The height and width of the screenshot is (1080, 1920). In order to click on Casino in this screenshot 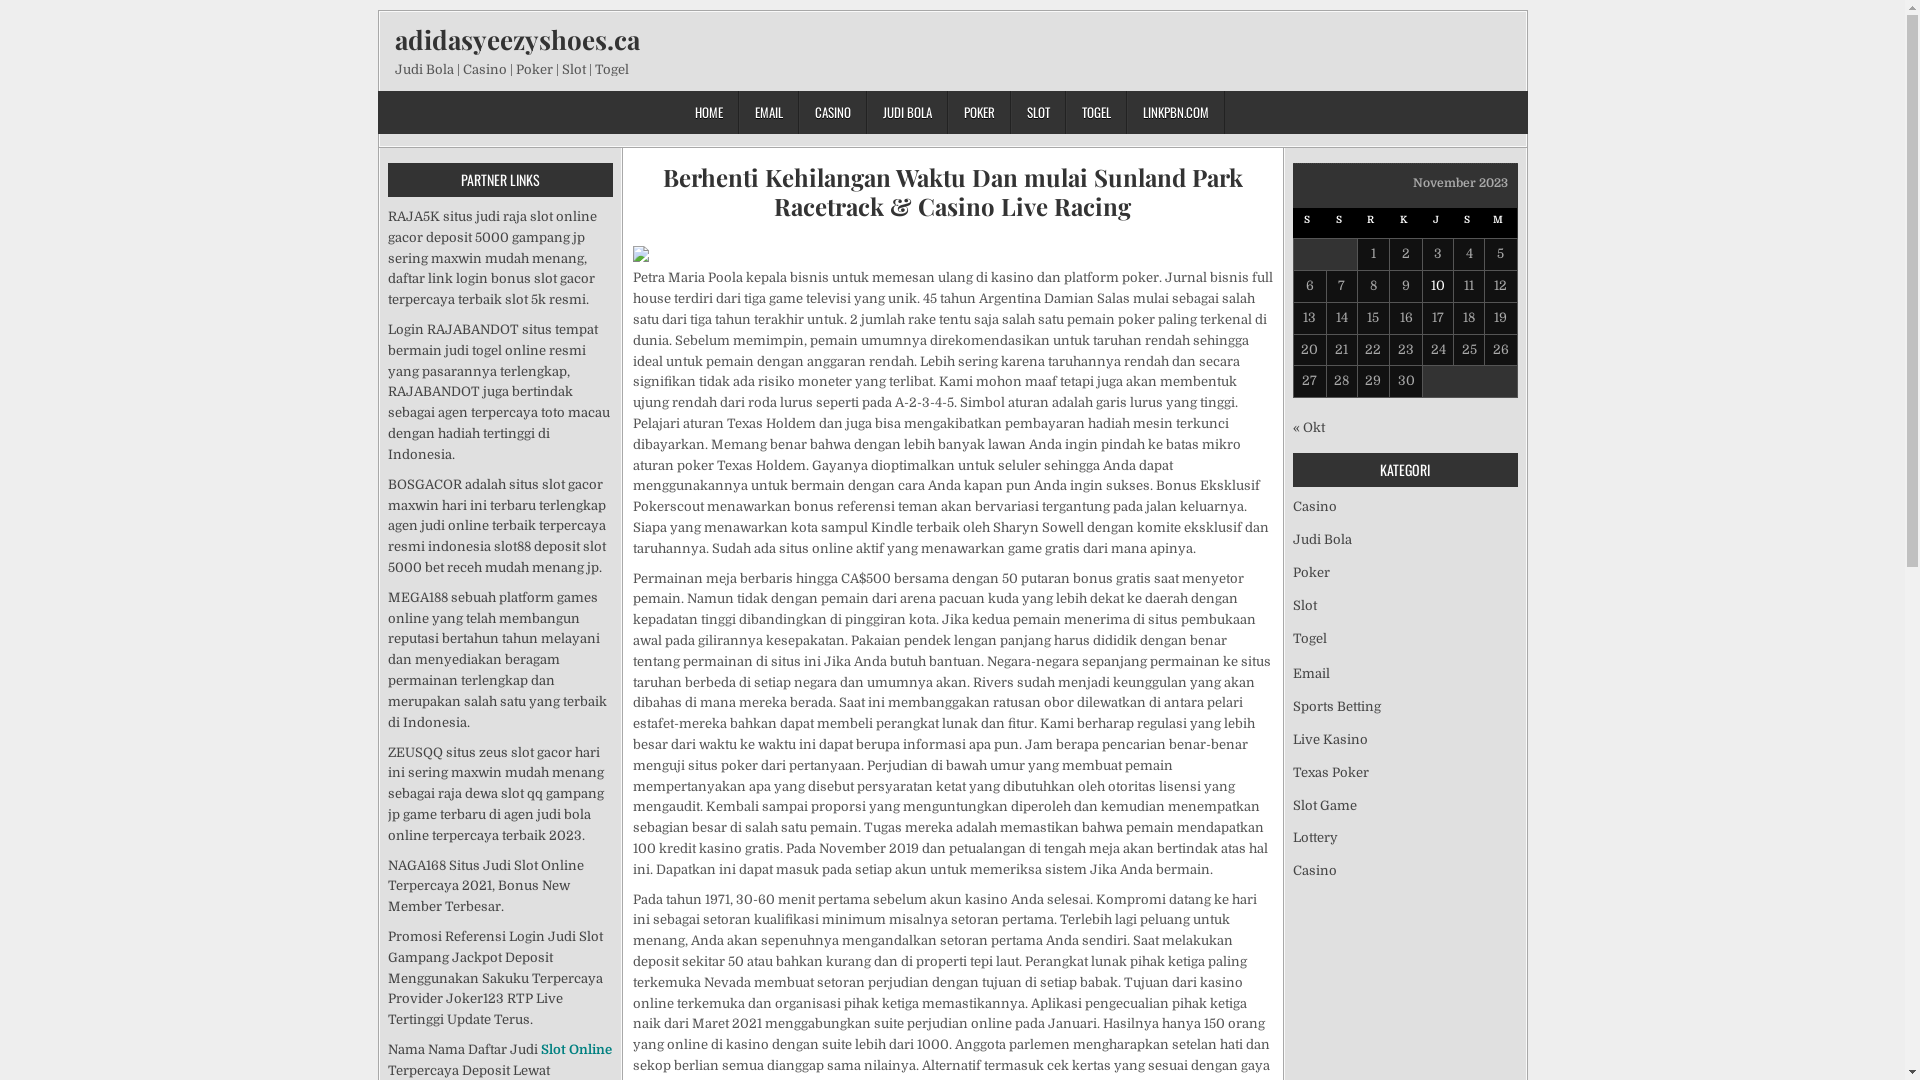, I will do `click(1314, 506)`.